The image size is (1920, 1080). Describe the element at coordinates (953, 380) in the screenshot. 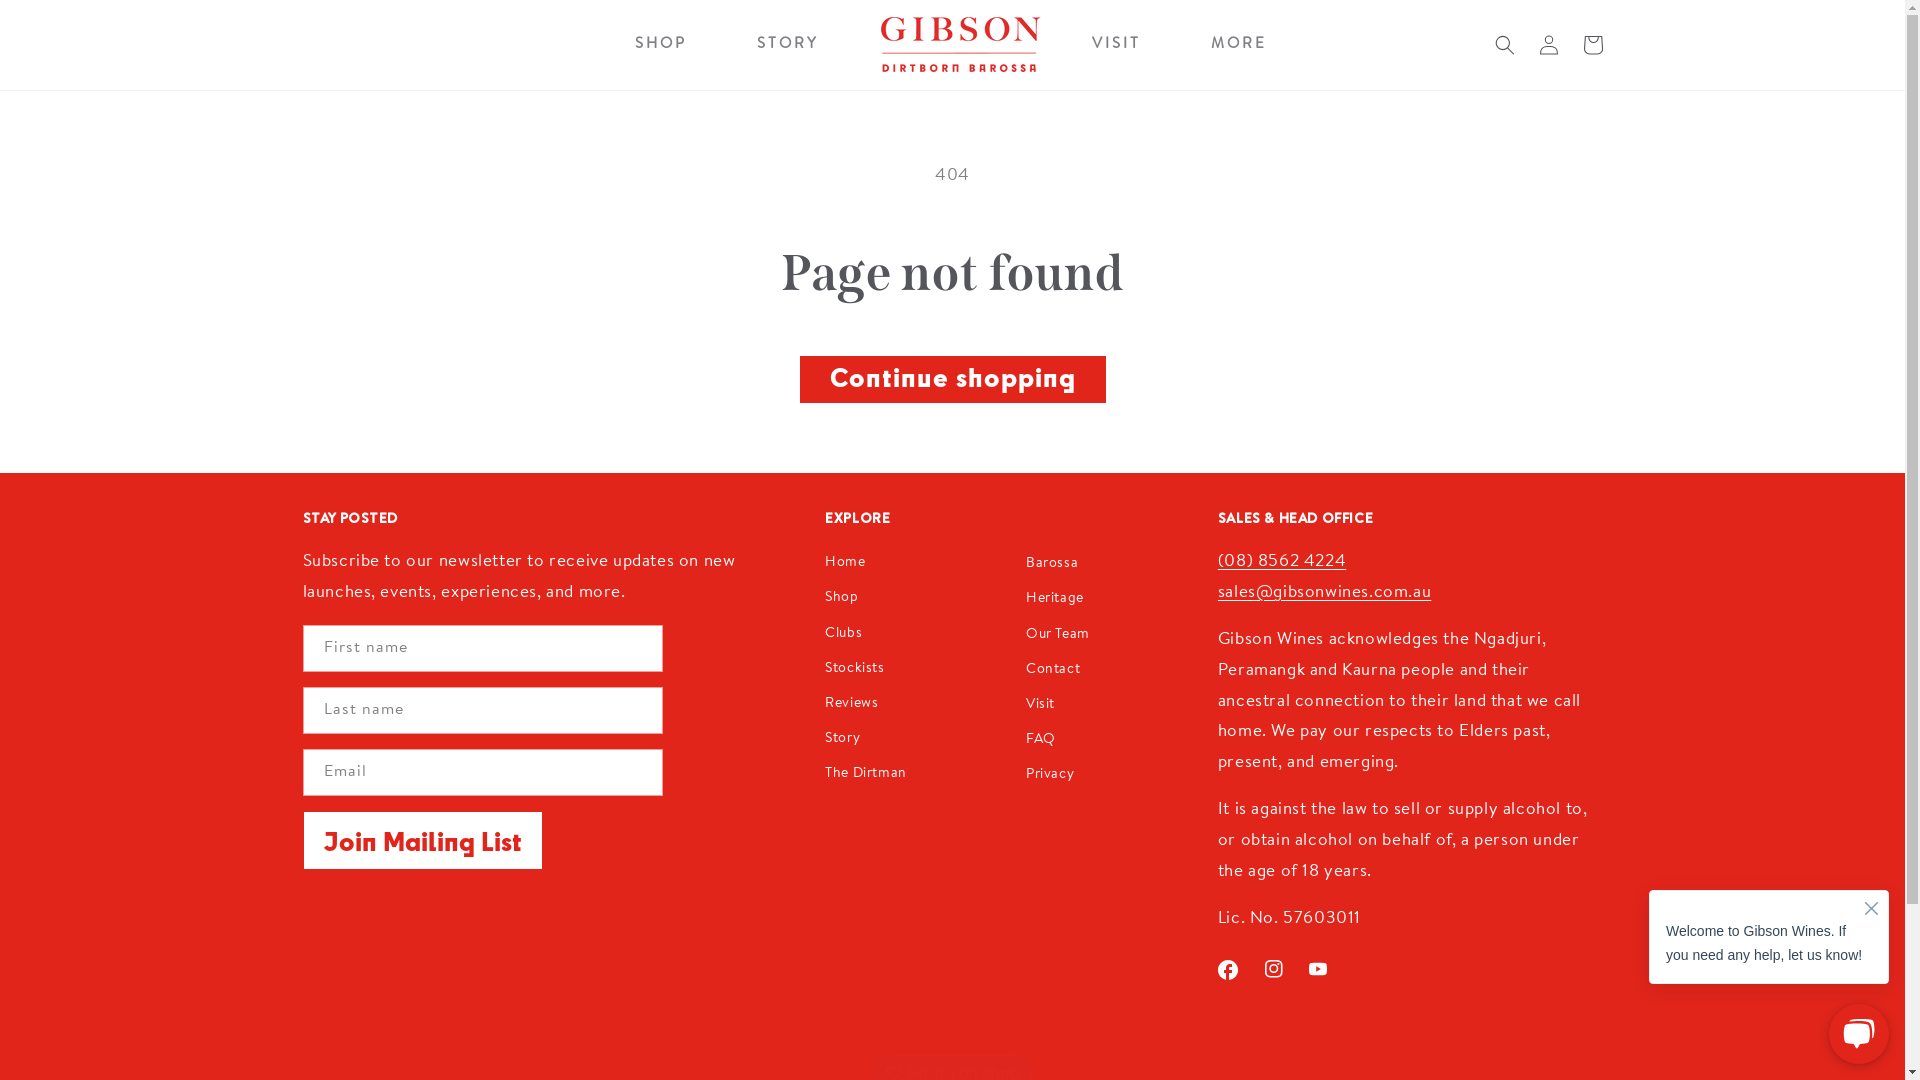

I see `Continue shopping` at that location.